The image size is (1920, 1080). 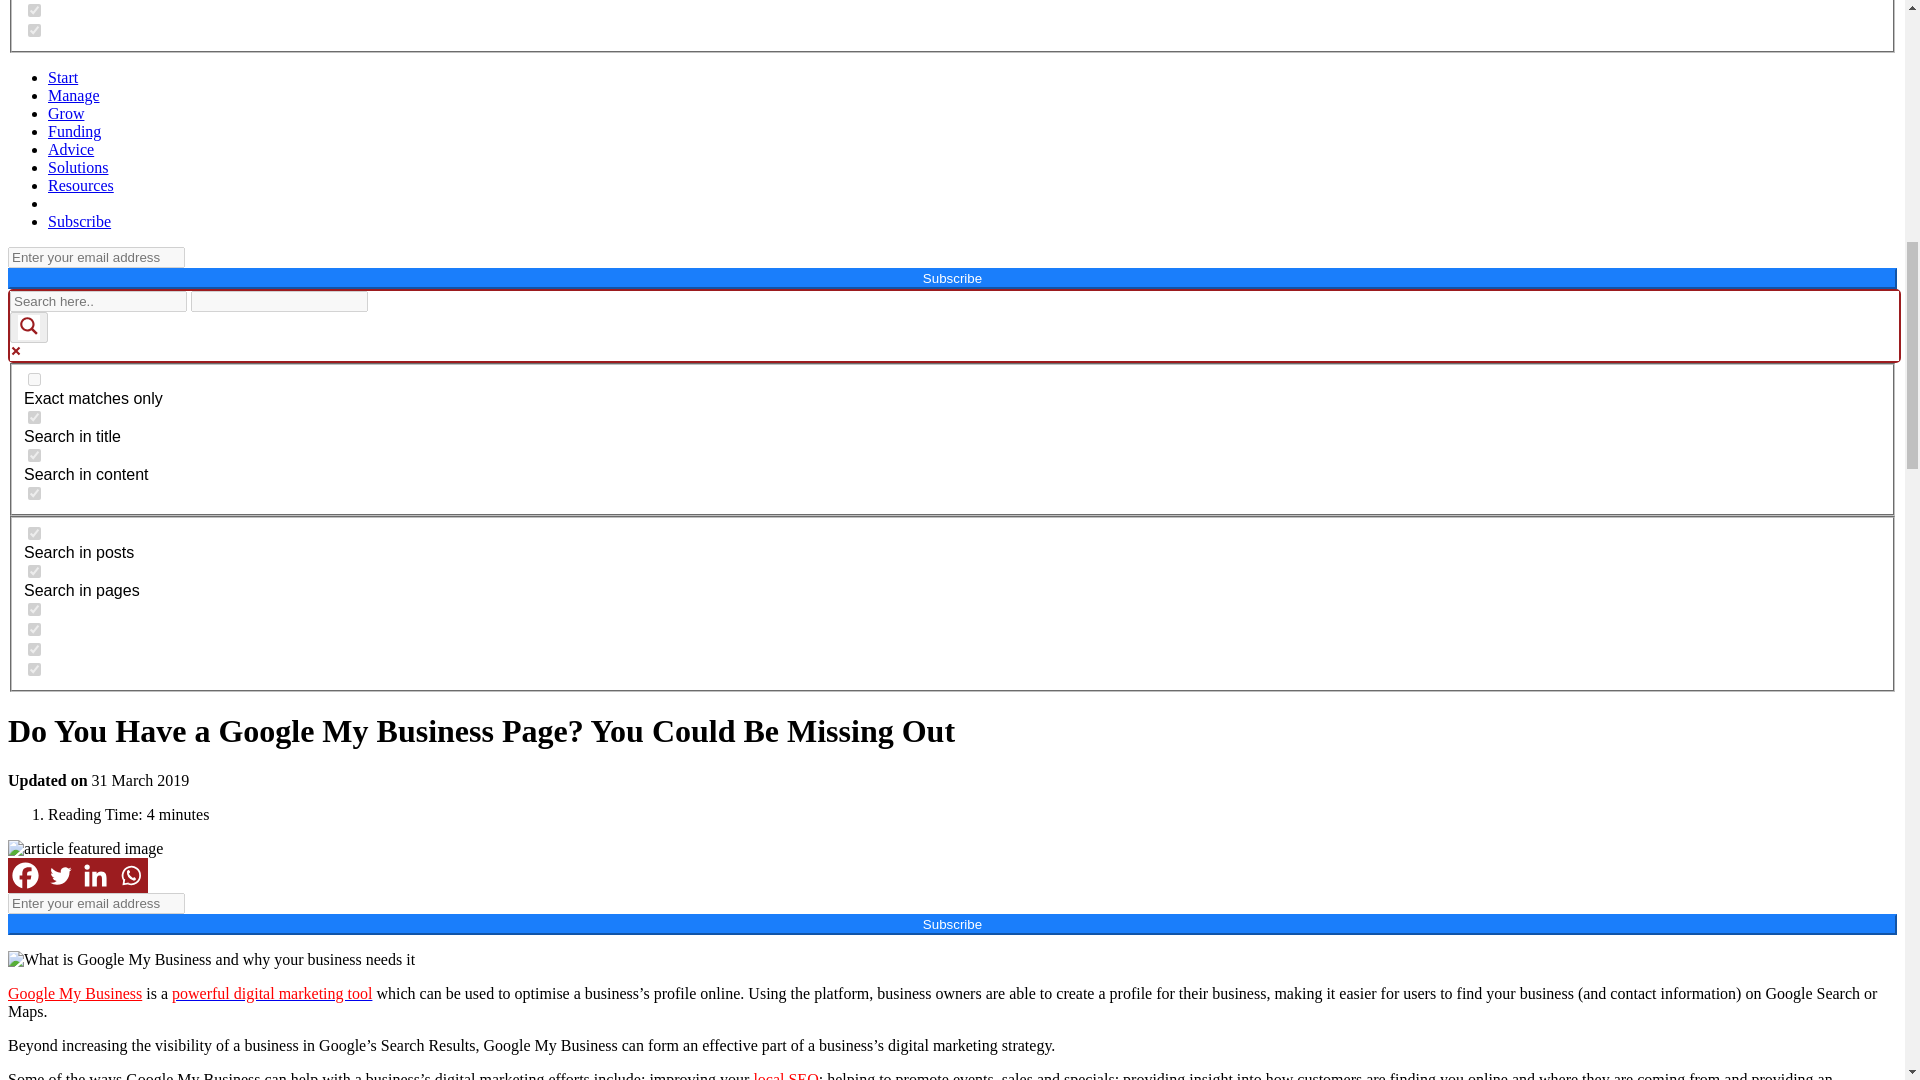 I want to click on Linkedin, so click(x=96, y=875).